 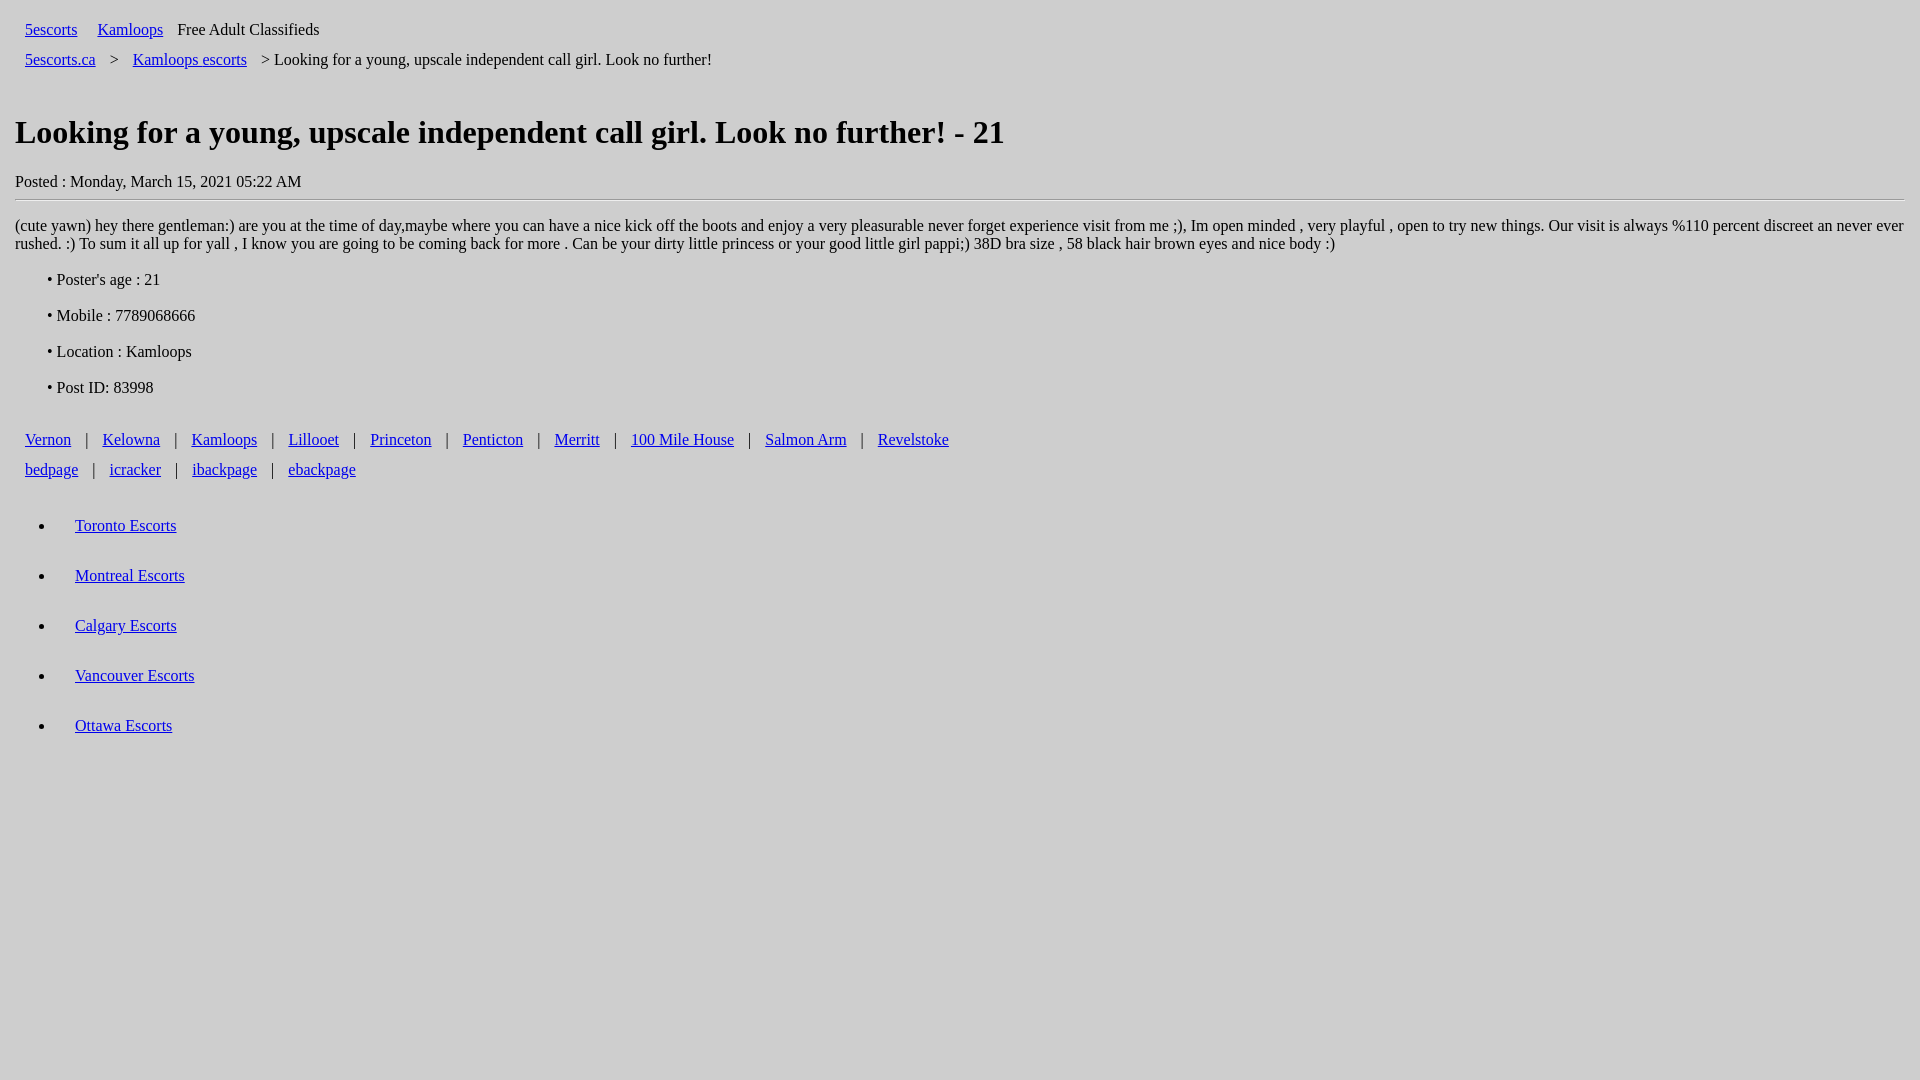 What do you see at coordinates (52, 470) in the screenshot?
I see `bedpage` at bounding box center [52, 470].